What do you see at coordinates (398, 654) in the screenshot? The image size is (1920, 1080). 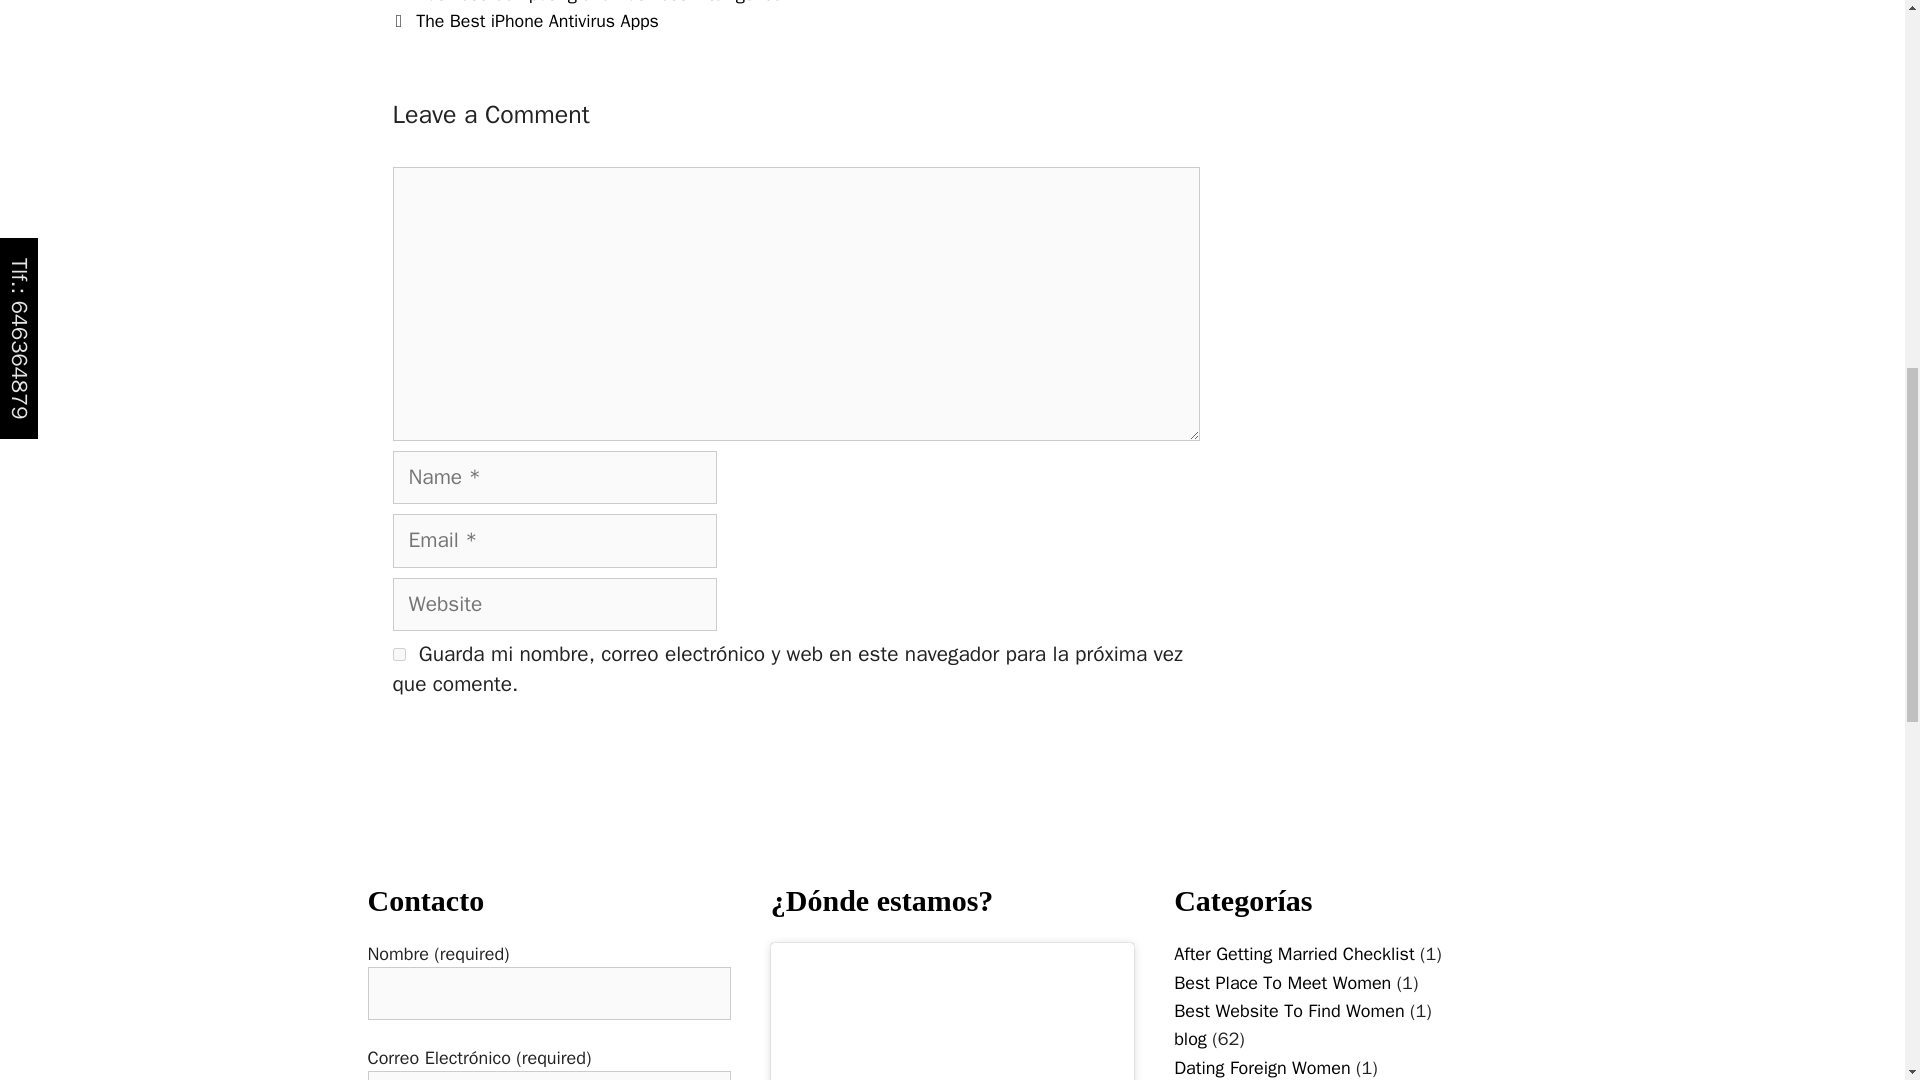 I see `yes` at bounding box center [398, 654].